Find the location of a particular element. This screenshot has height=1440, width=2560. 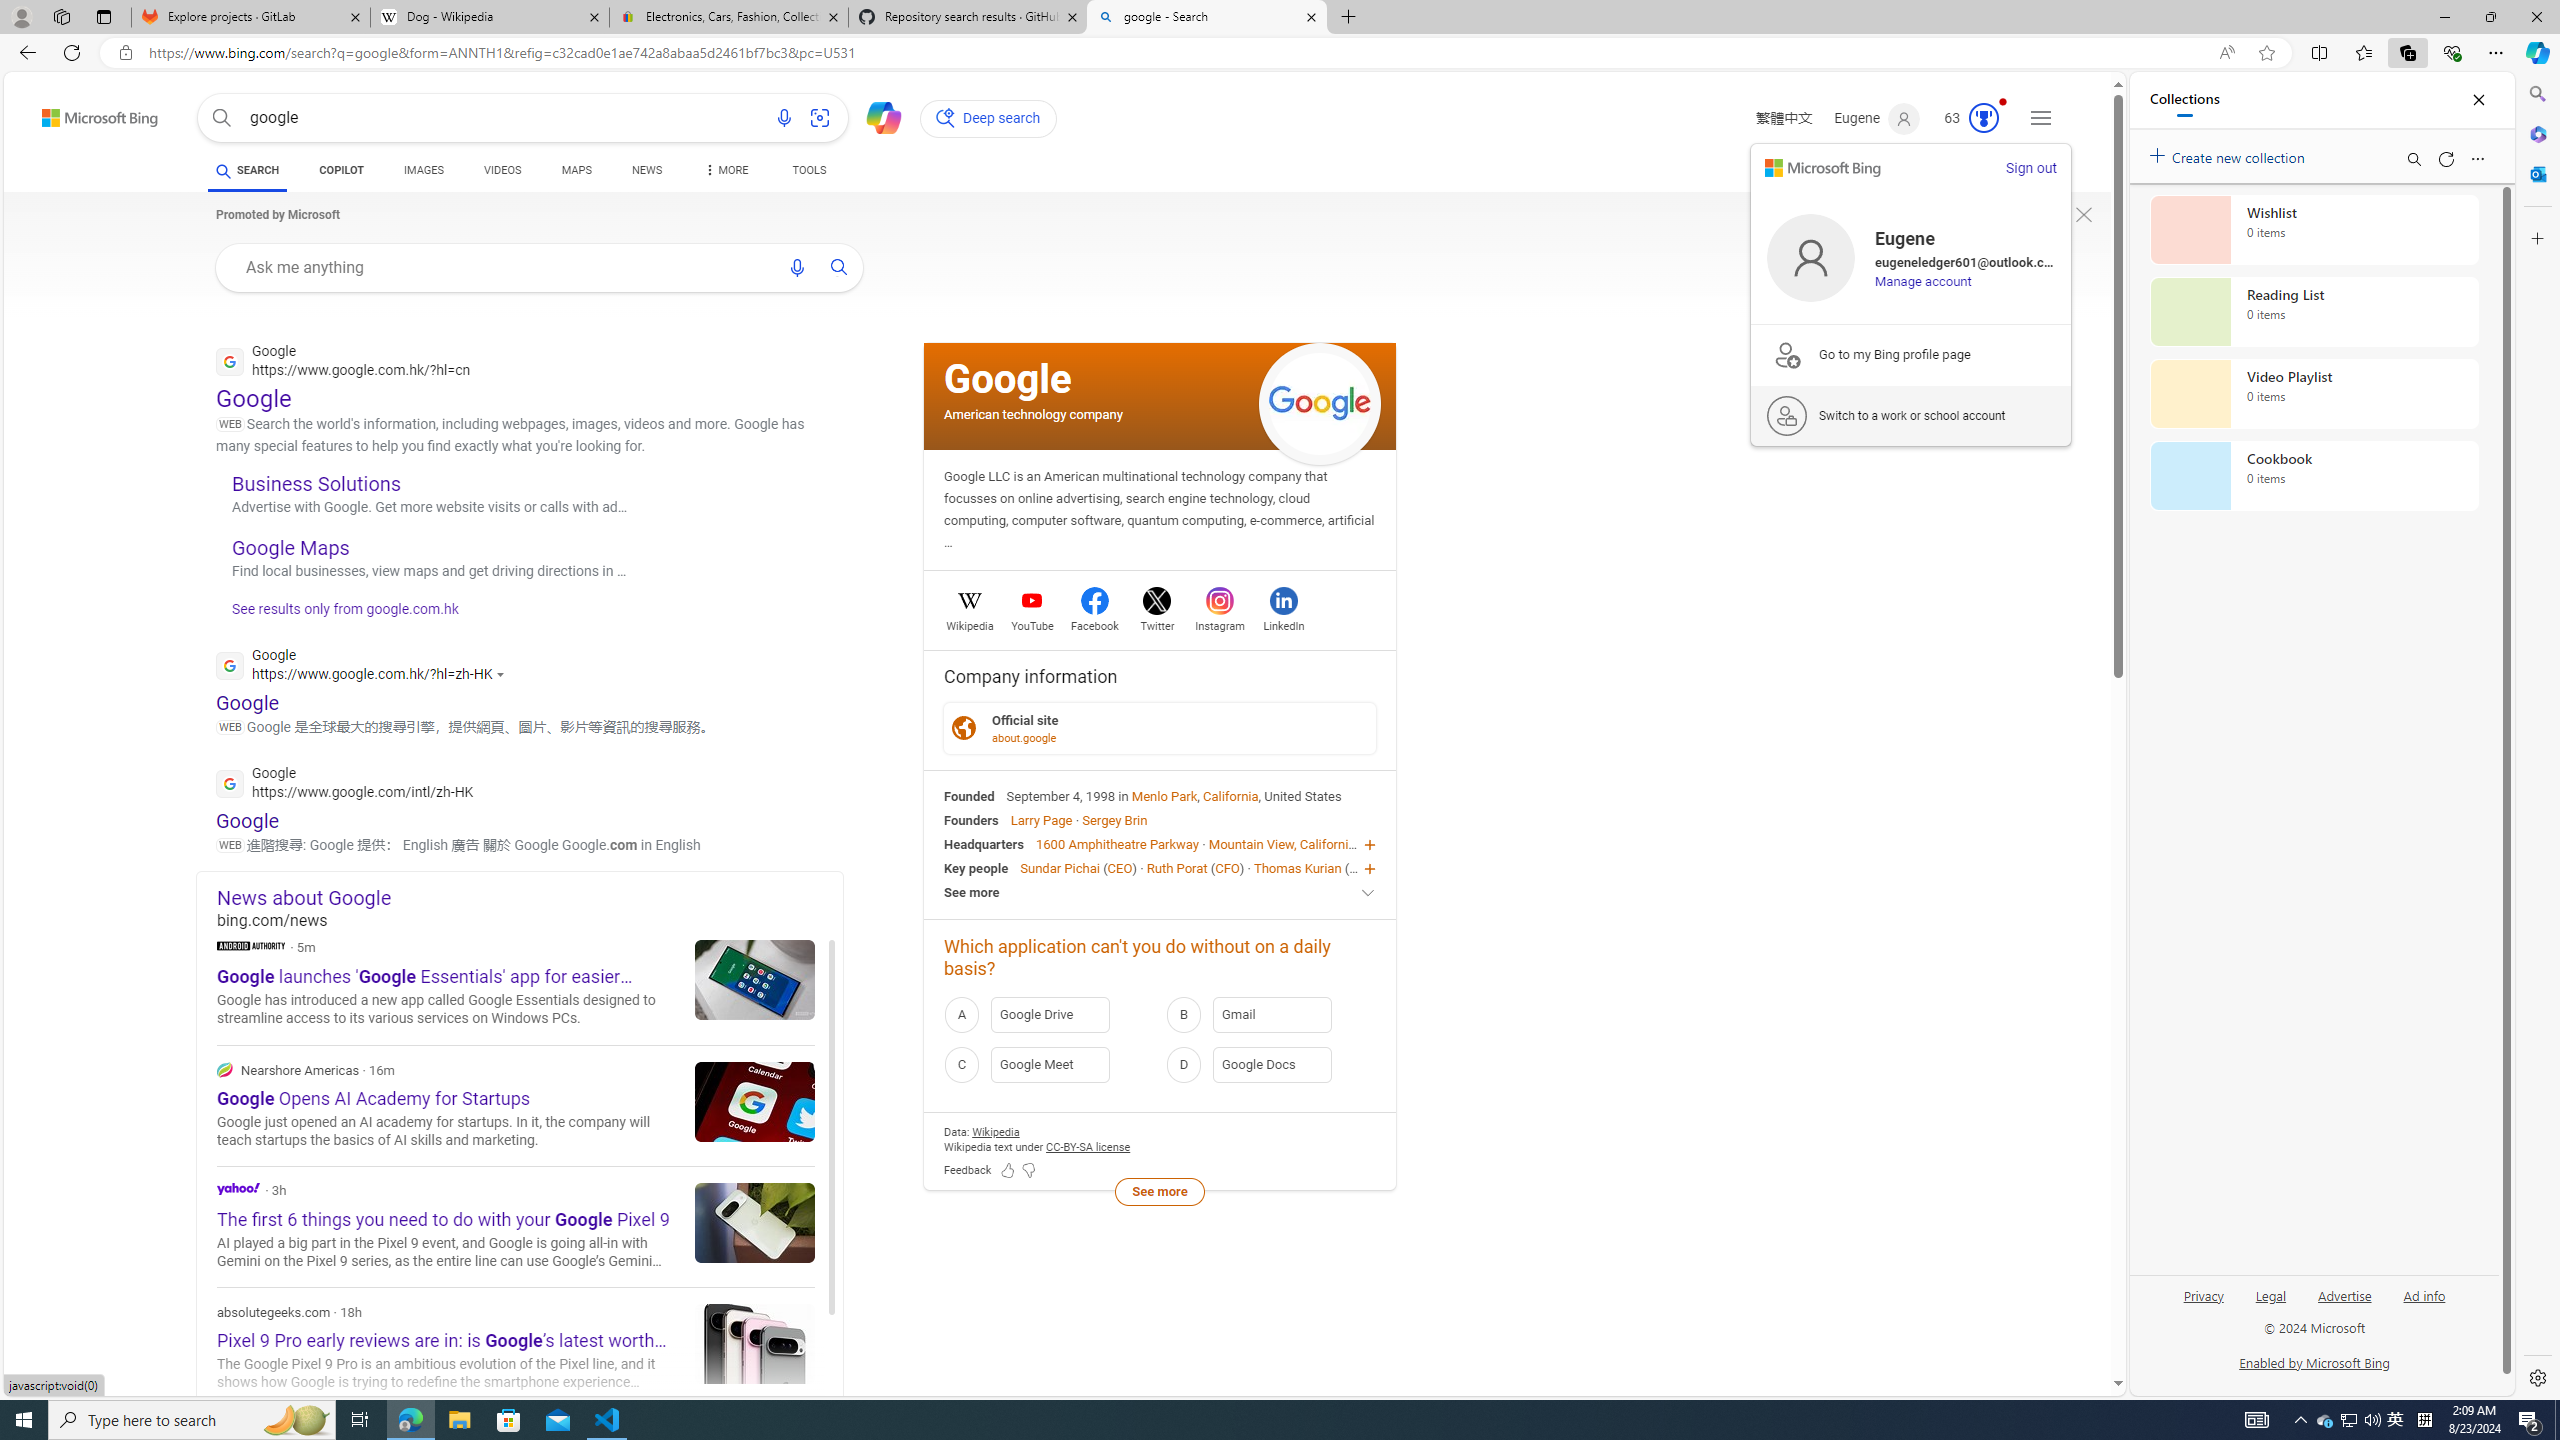

Back to Bing search is located at coordinates (88, 113).